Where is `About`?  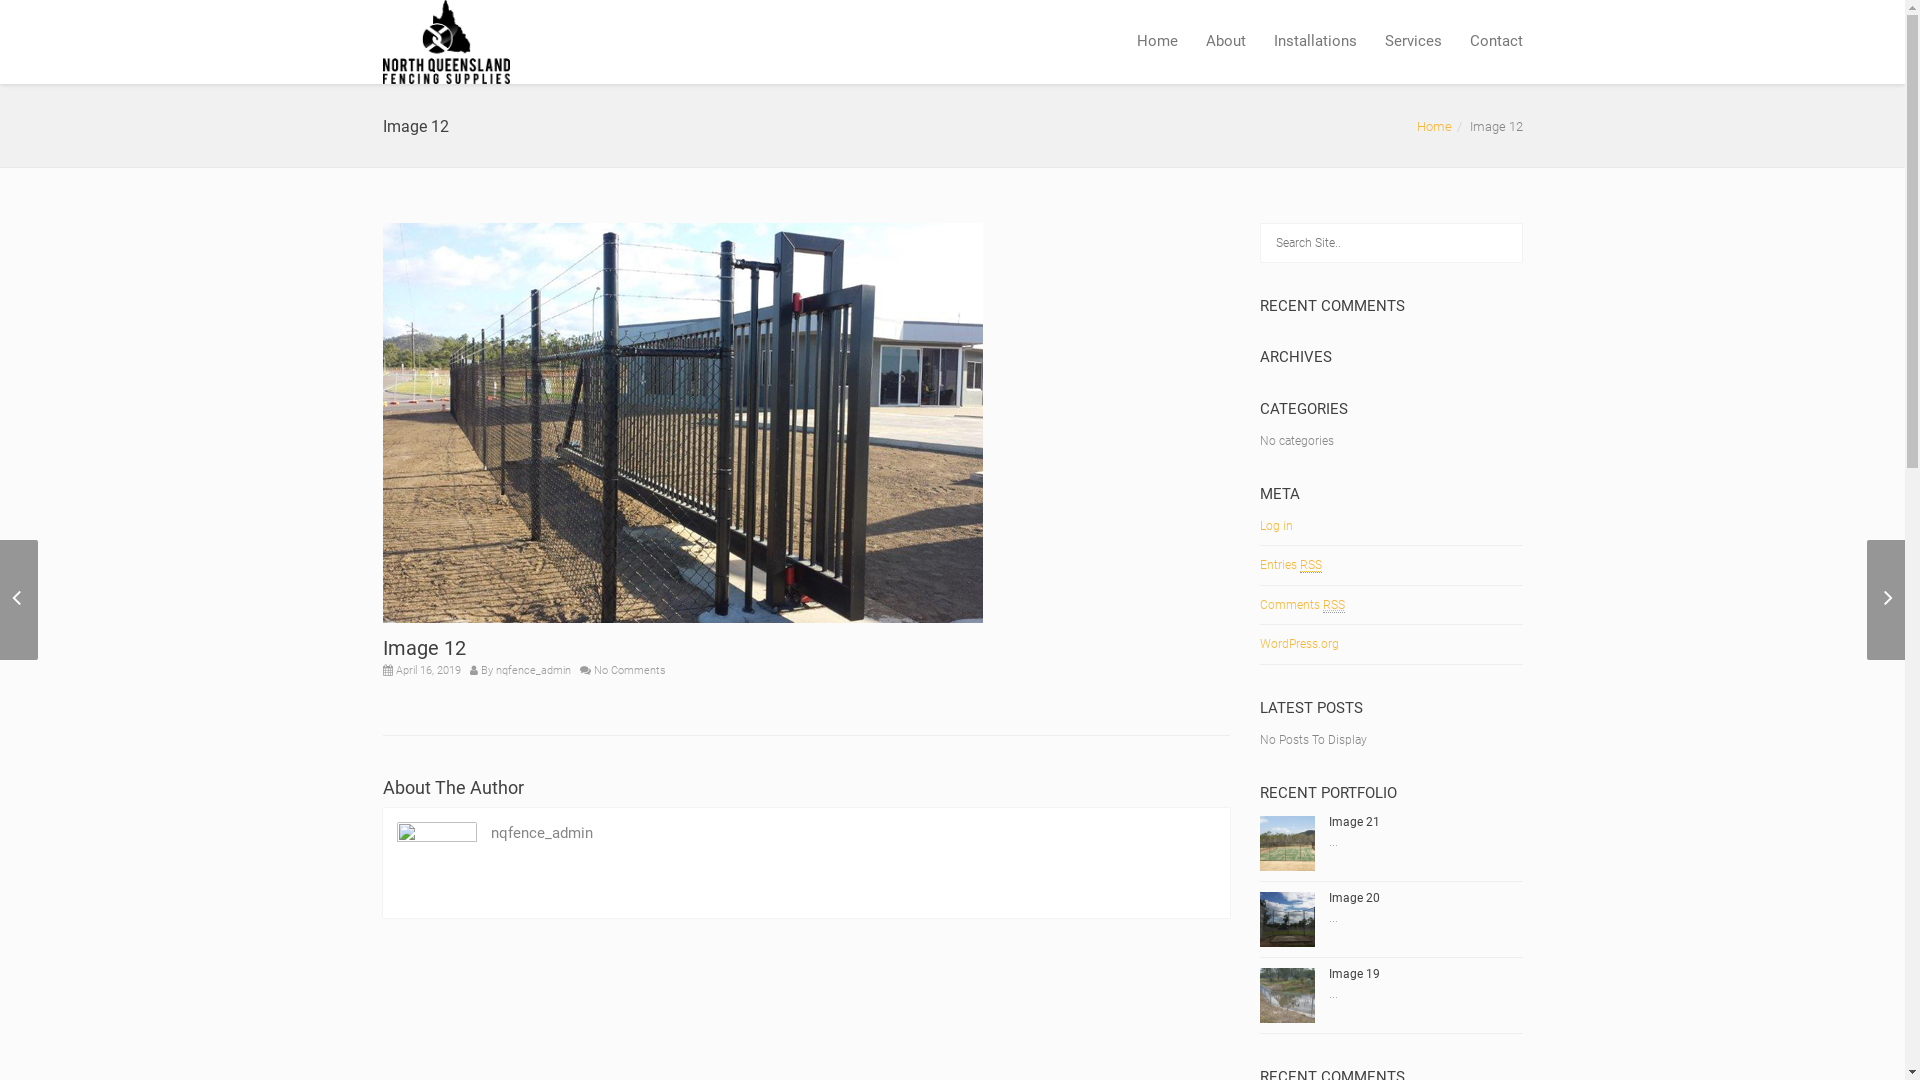
About is located at coordinates (1226, 42).